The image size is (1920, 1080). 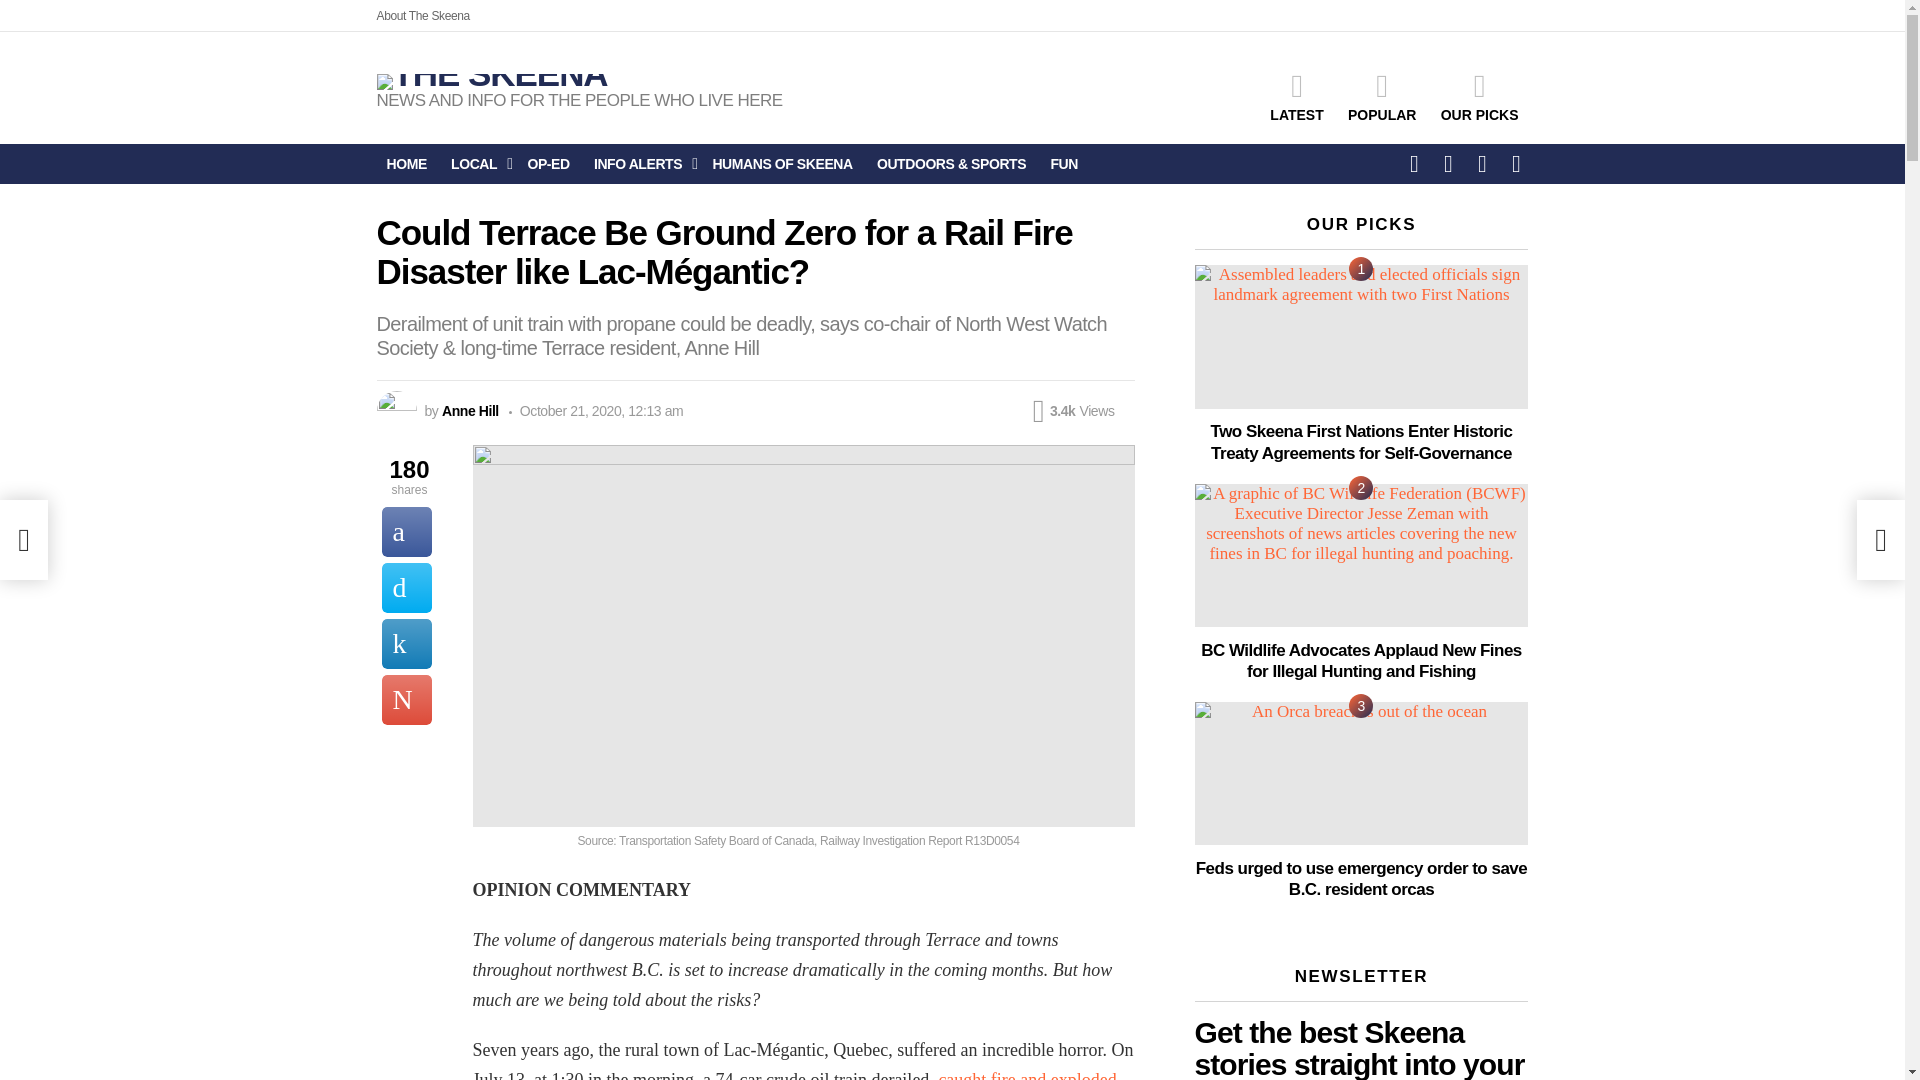 What do you see at coordinates (1296, 97) in the screenshot?
I see `LATEST` at bounding box center [1296, 97].